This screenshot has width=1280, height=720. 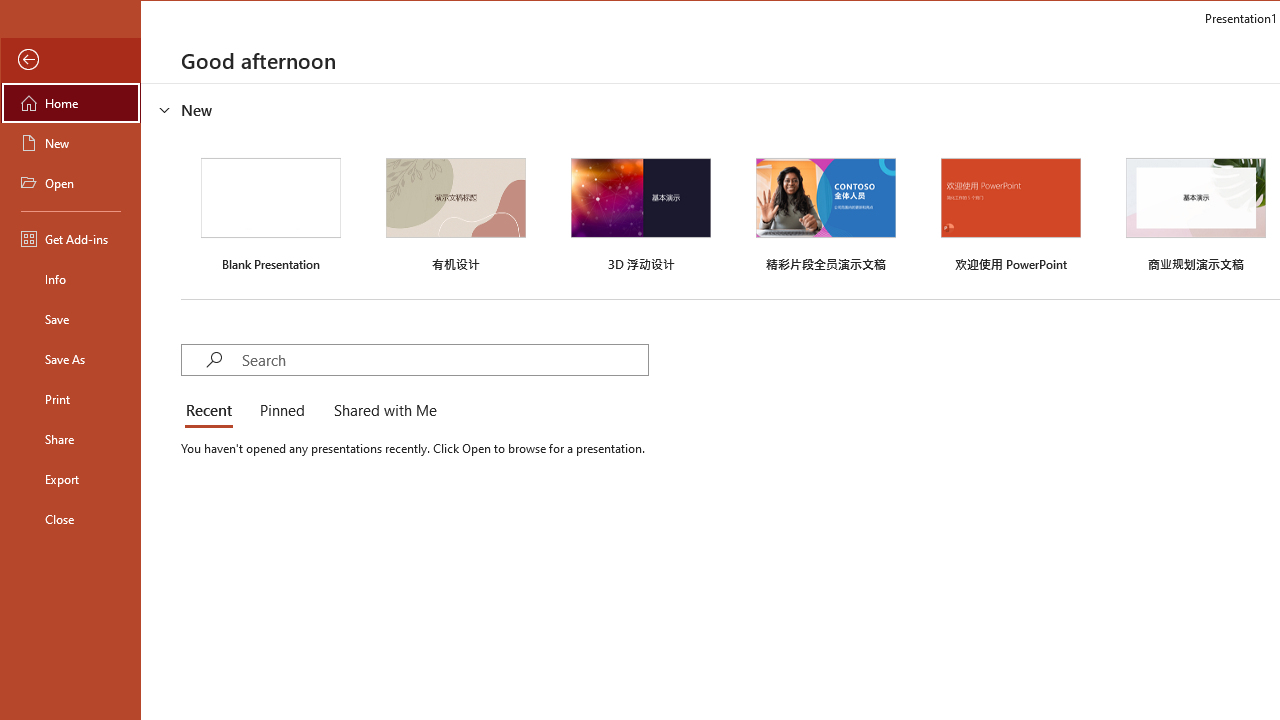 What do you see at coordinates (270, 212) in the screenshot?
I see `Blank Presentation` at bounding box center [270, 212].